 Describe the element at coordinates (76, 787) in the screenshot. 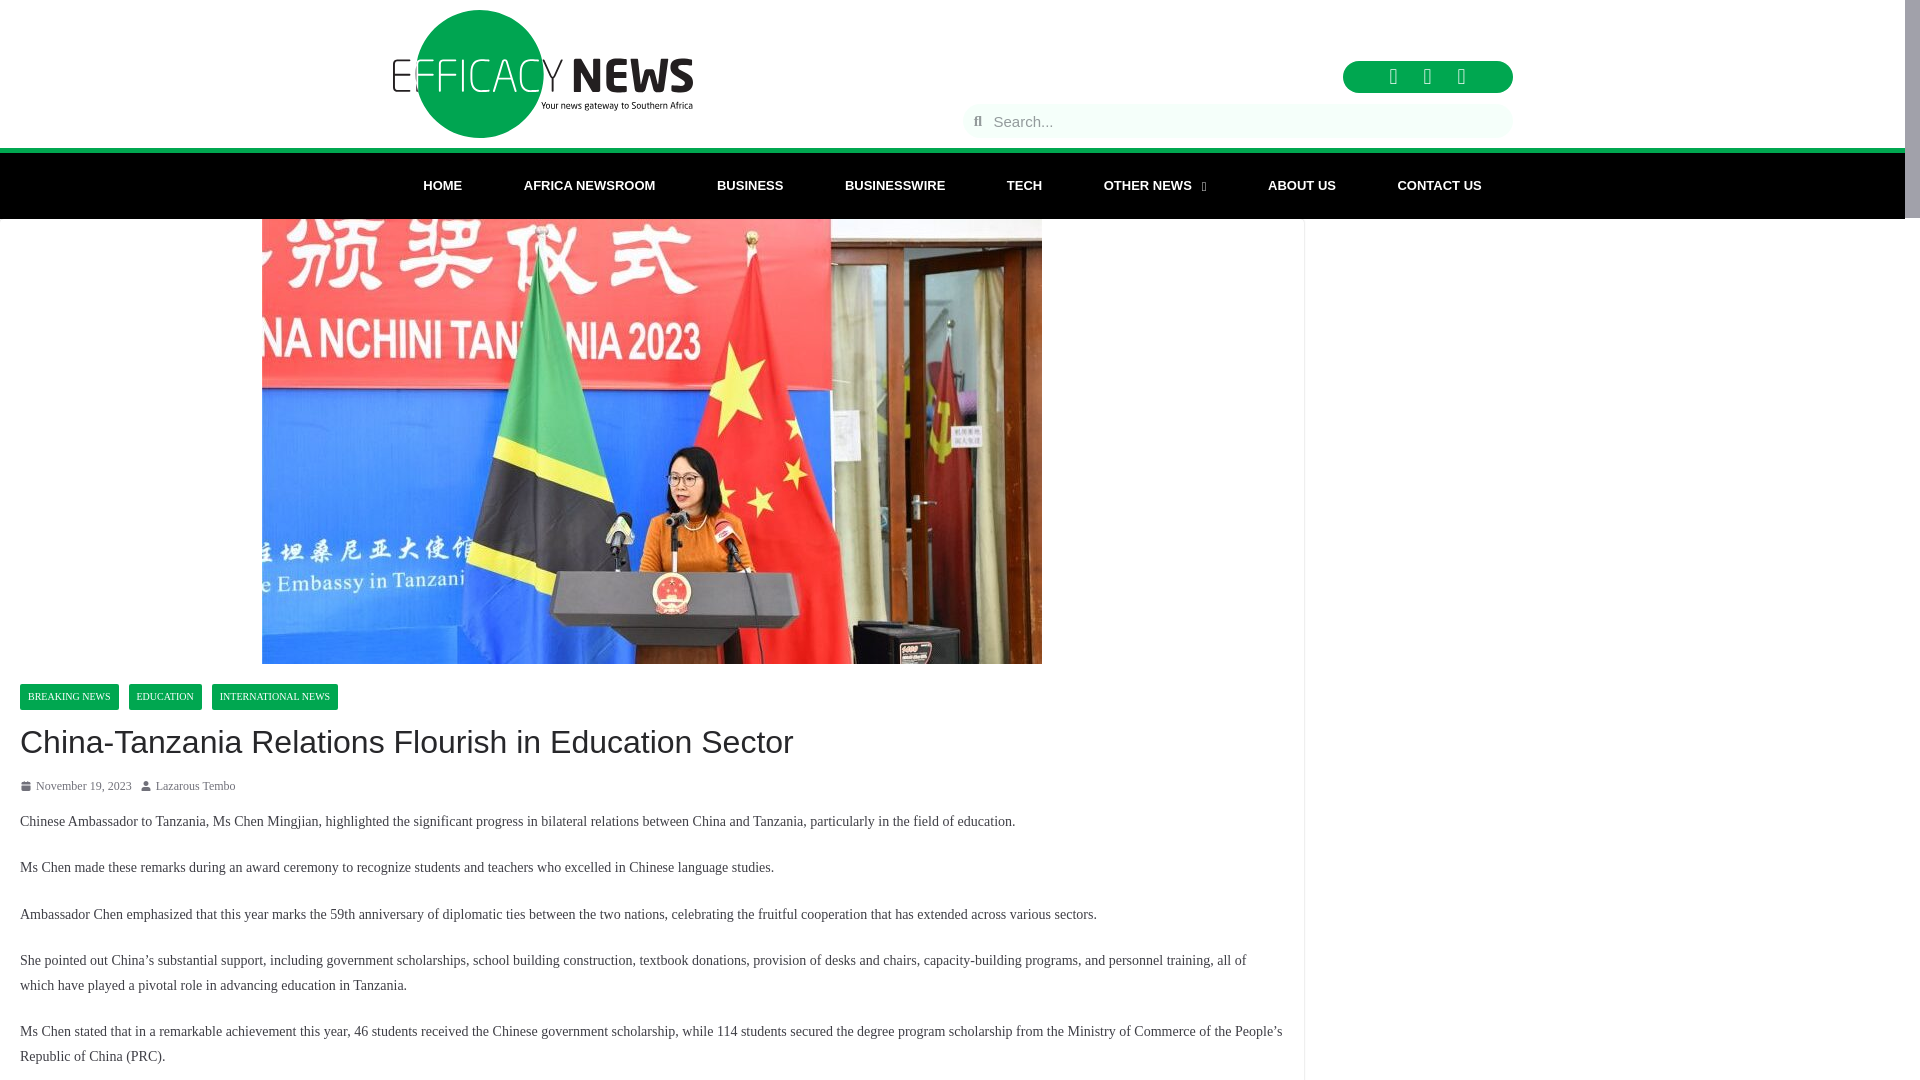

I see `11:16 am` at that location.